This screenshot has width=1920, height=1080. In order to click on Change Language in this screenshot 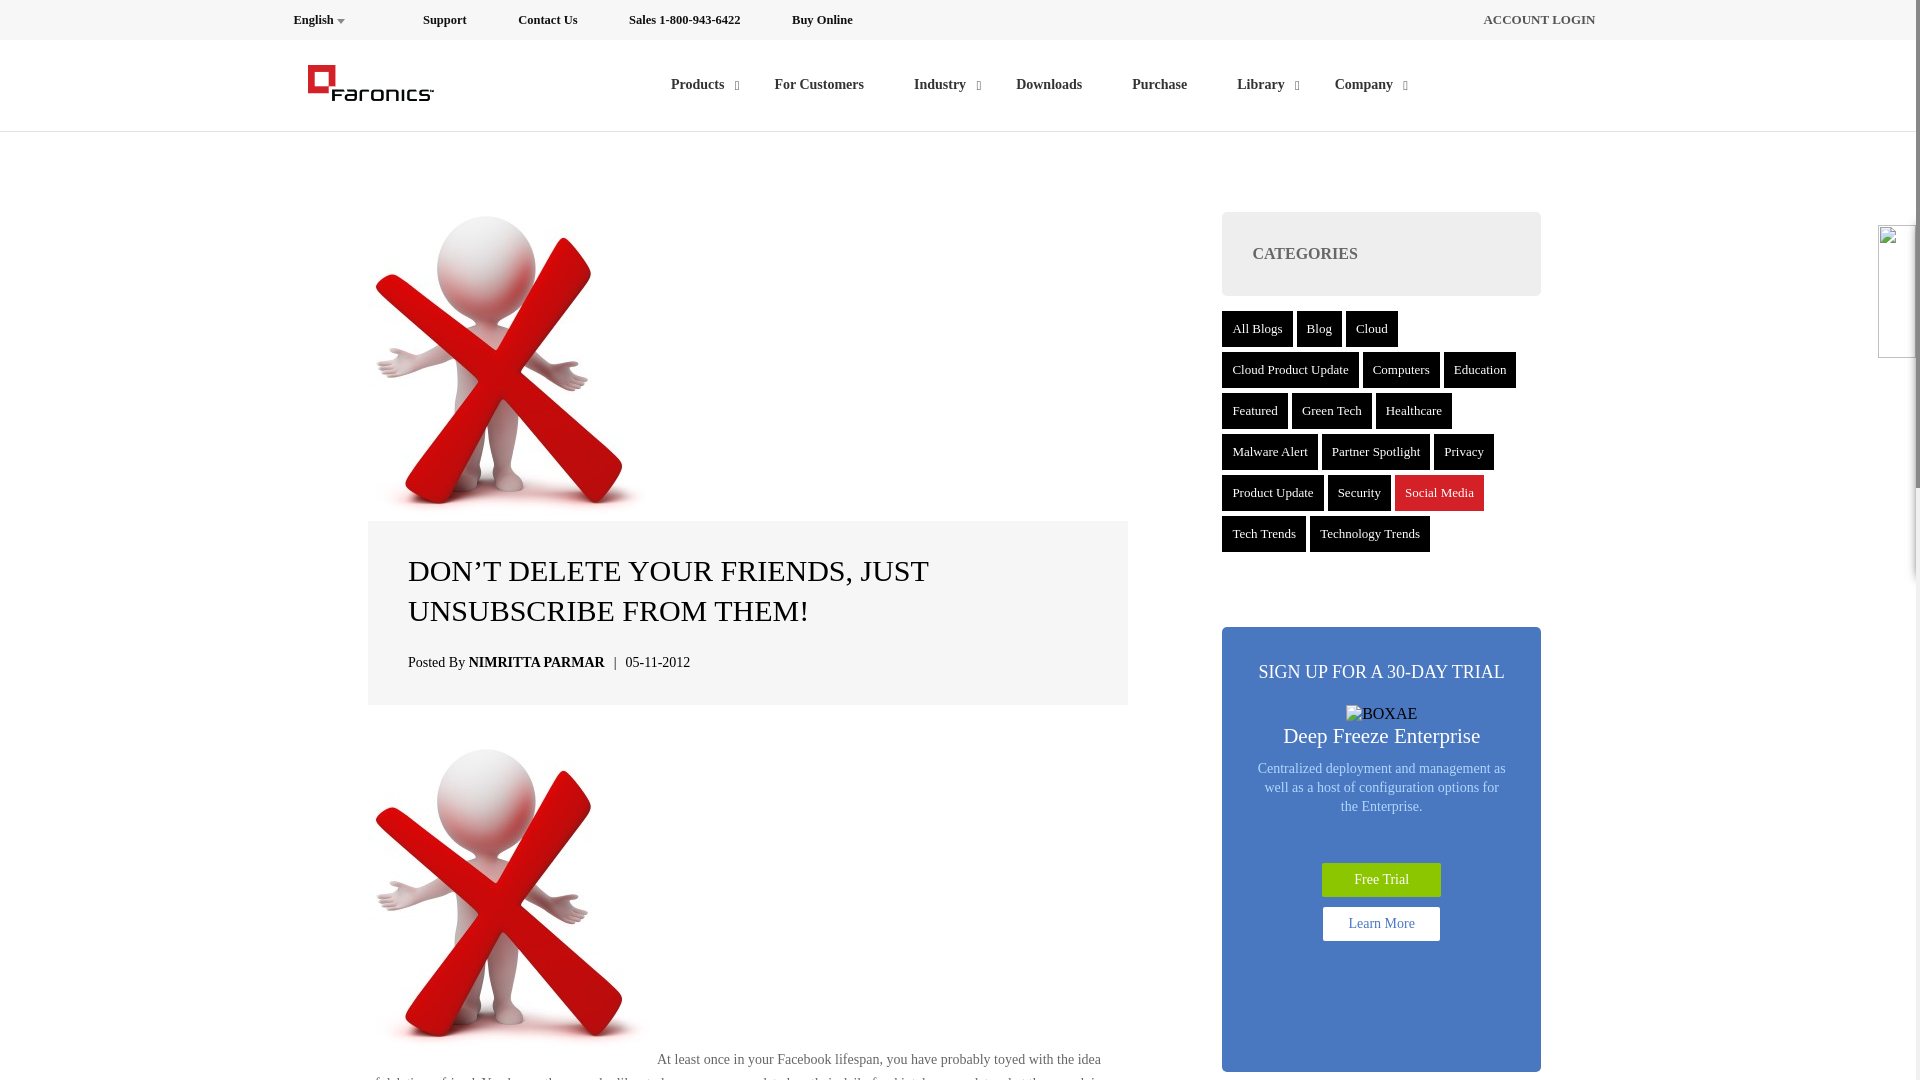, I will do `click(332, 20)`.